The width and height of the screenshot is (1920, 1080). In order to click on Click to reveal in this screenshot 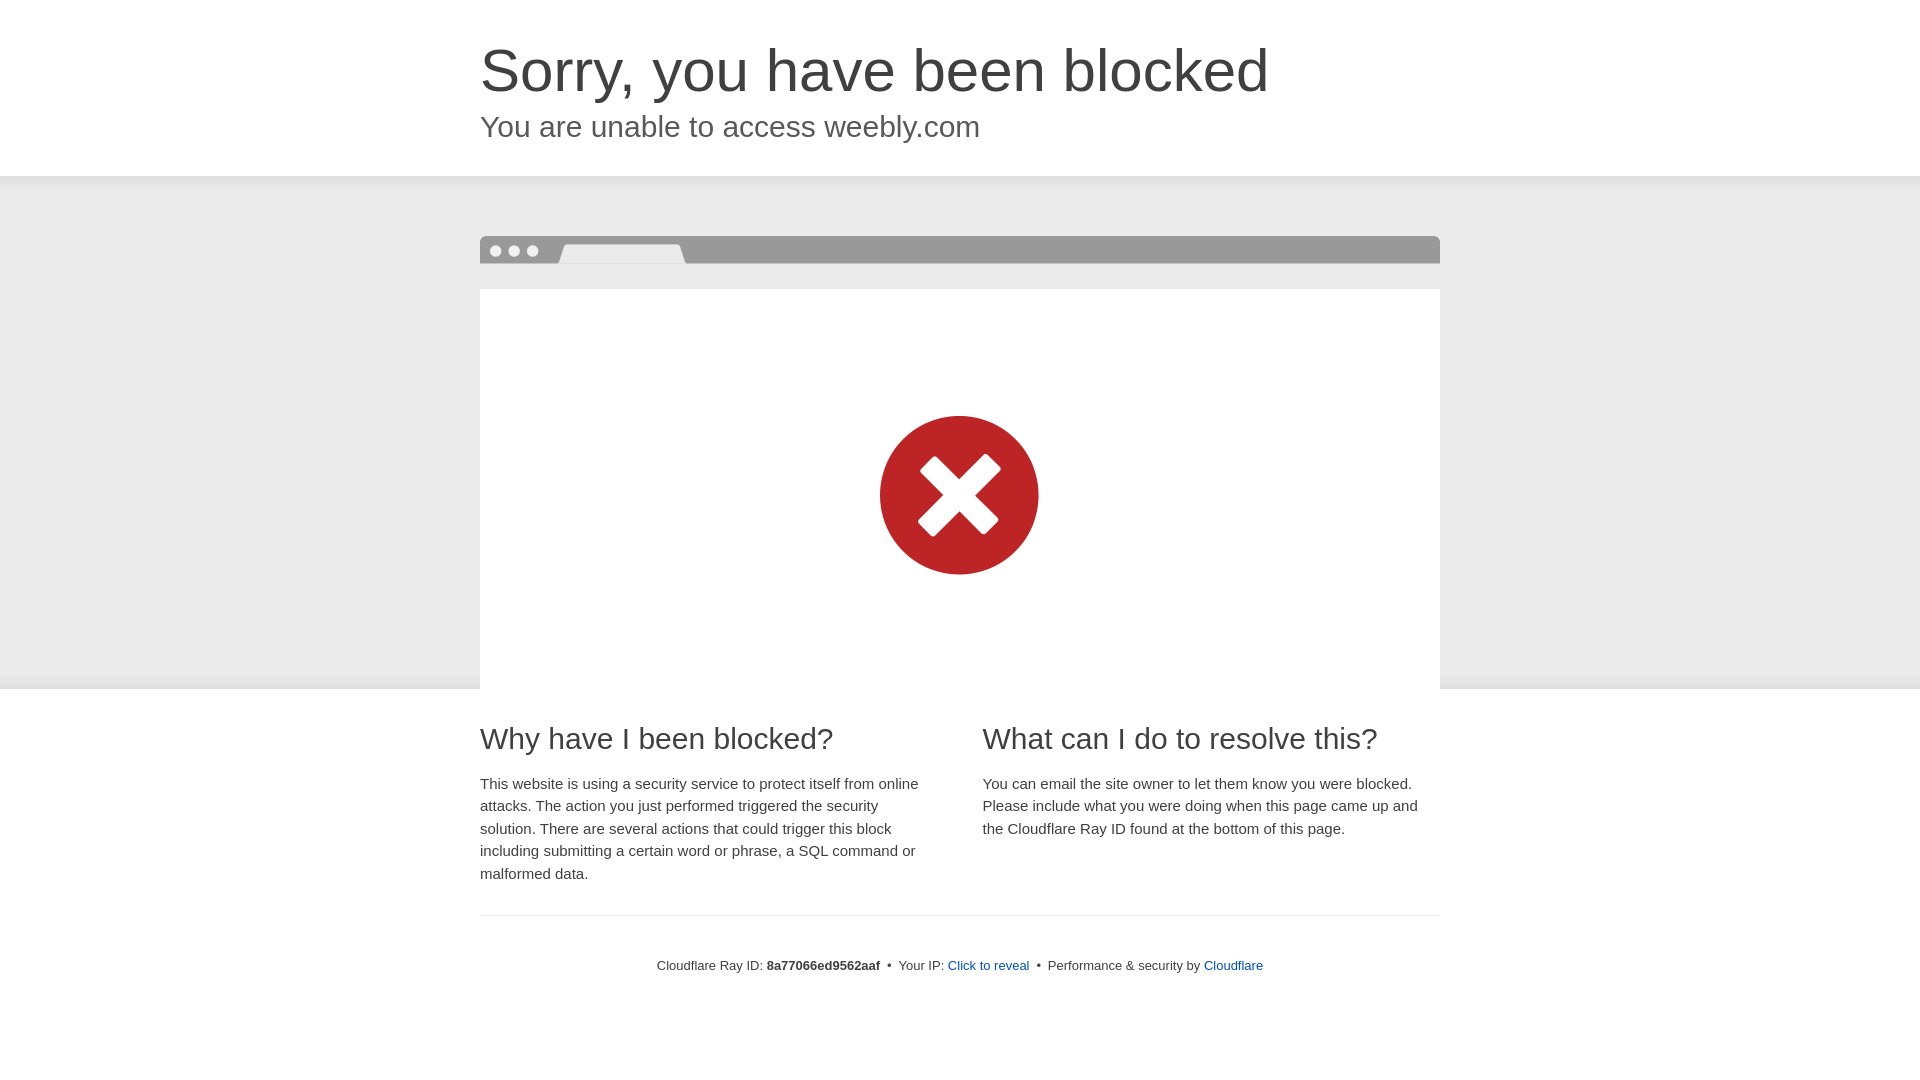, I will do `click(988, 966)`.